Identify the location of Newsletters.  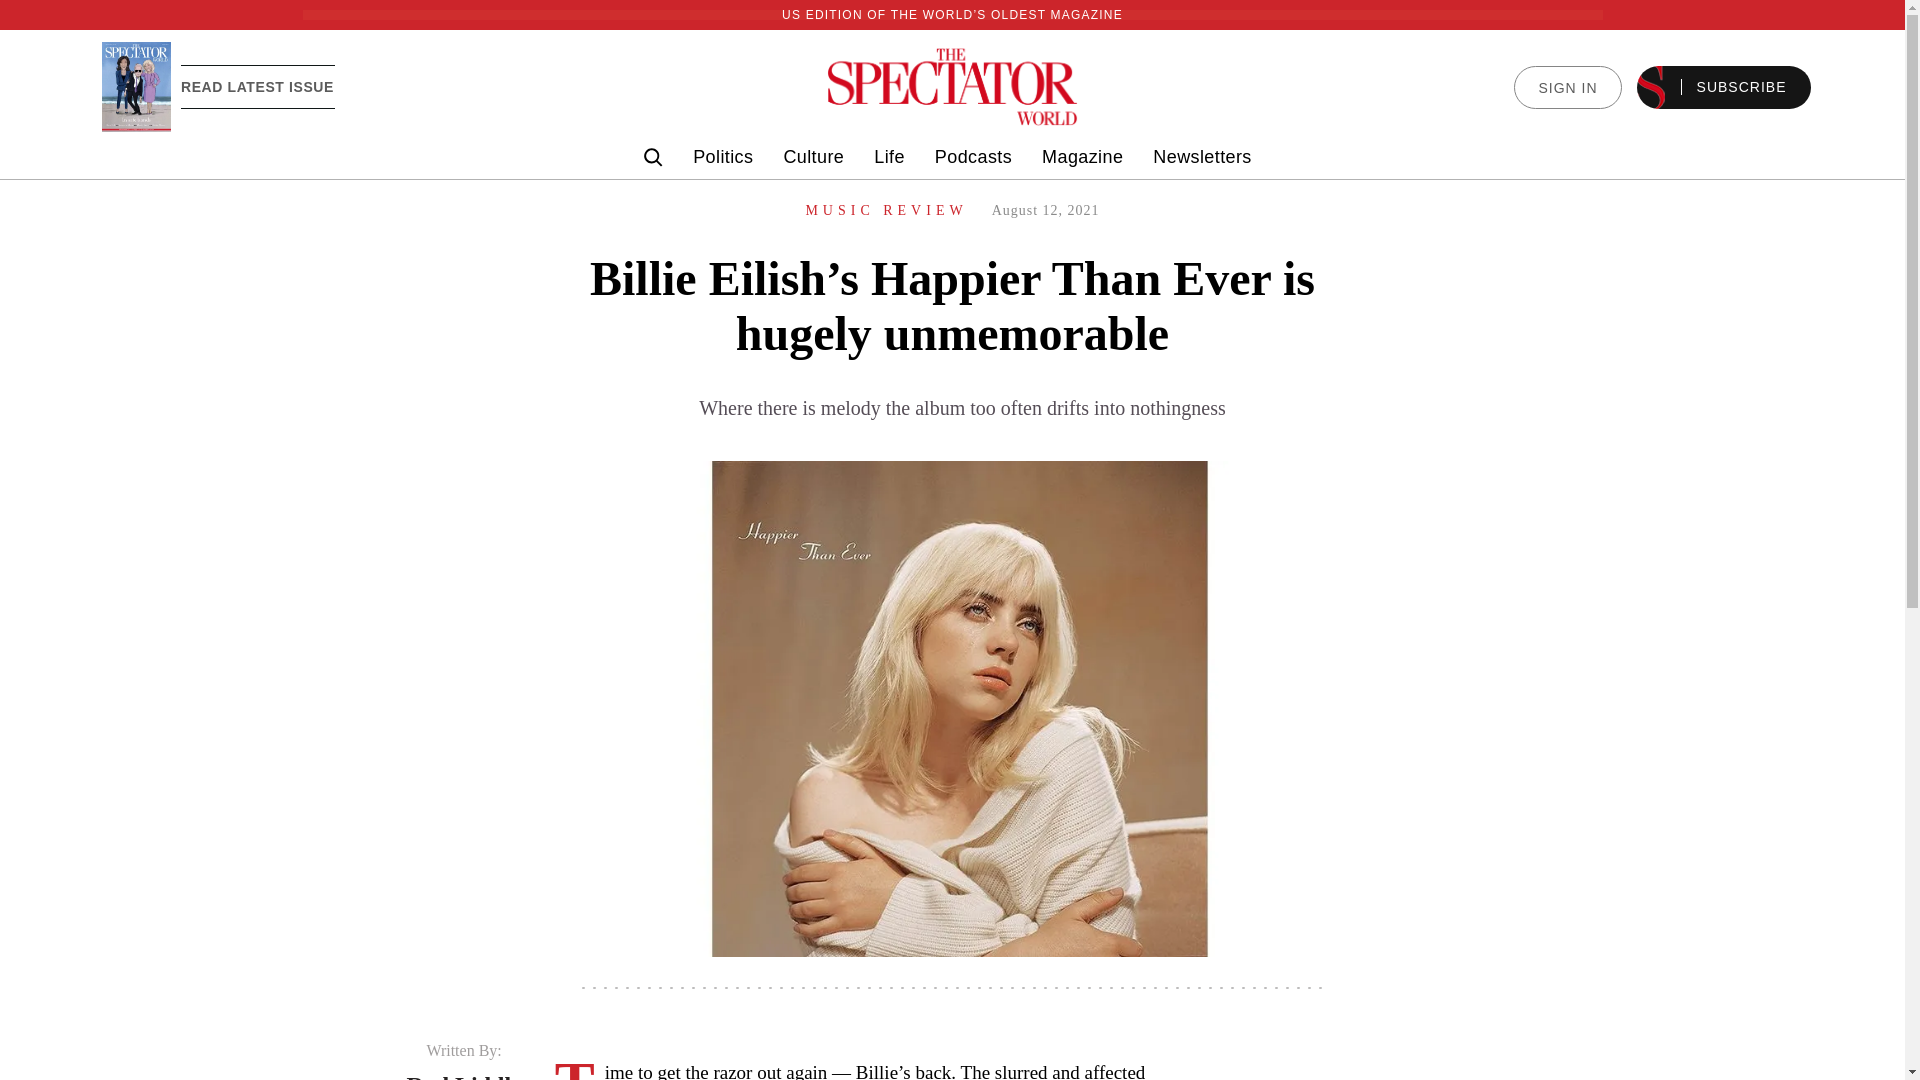
(1202, 157).